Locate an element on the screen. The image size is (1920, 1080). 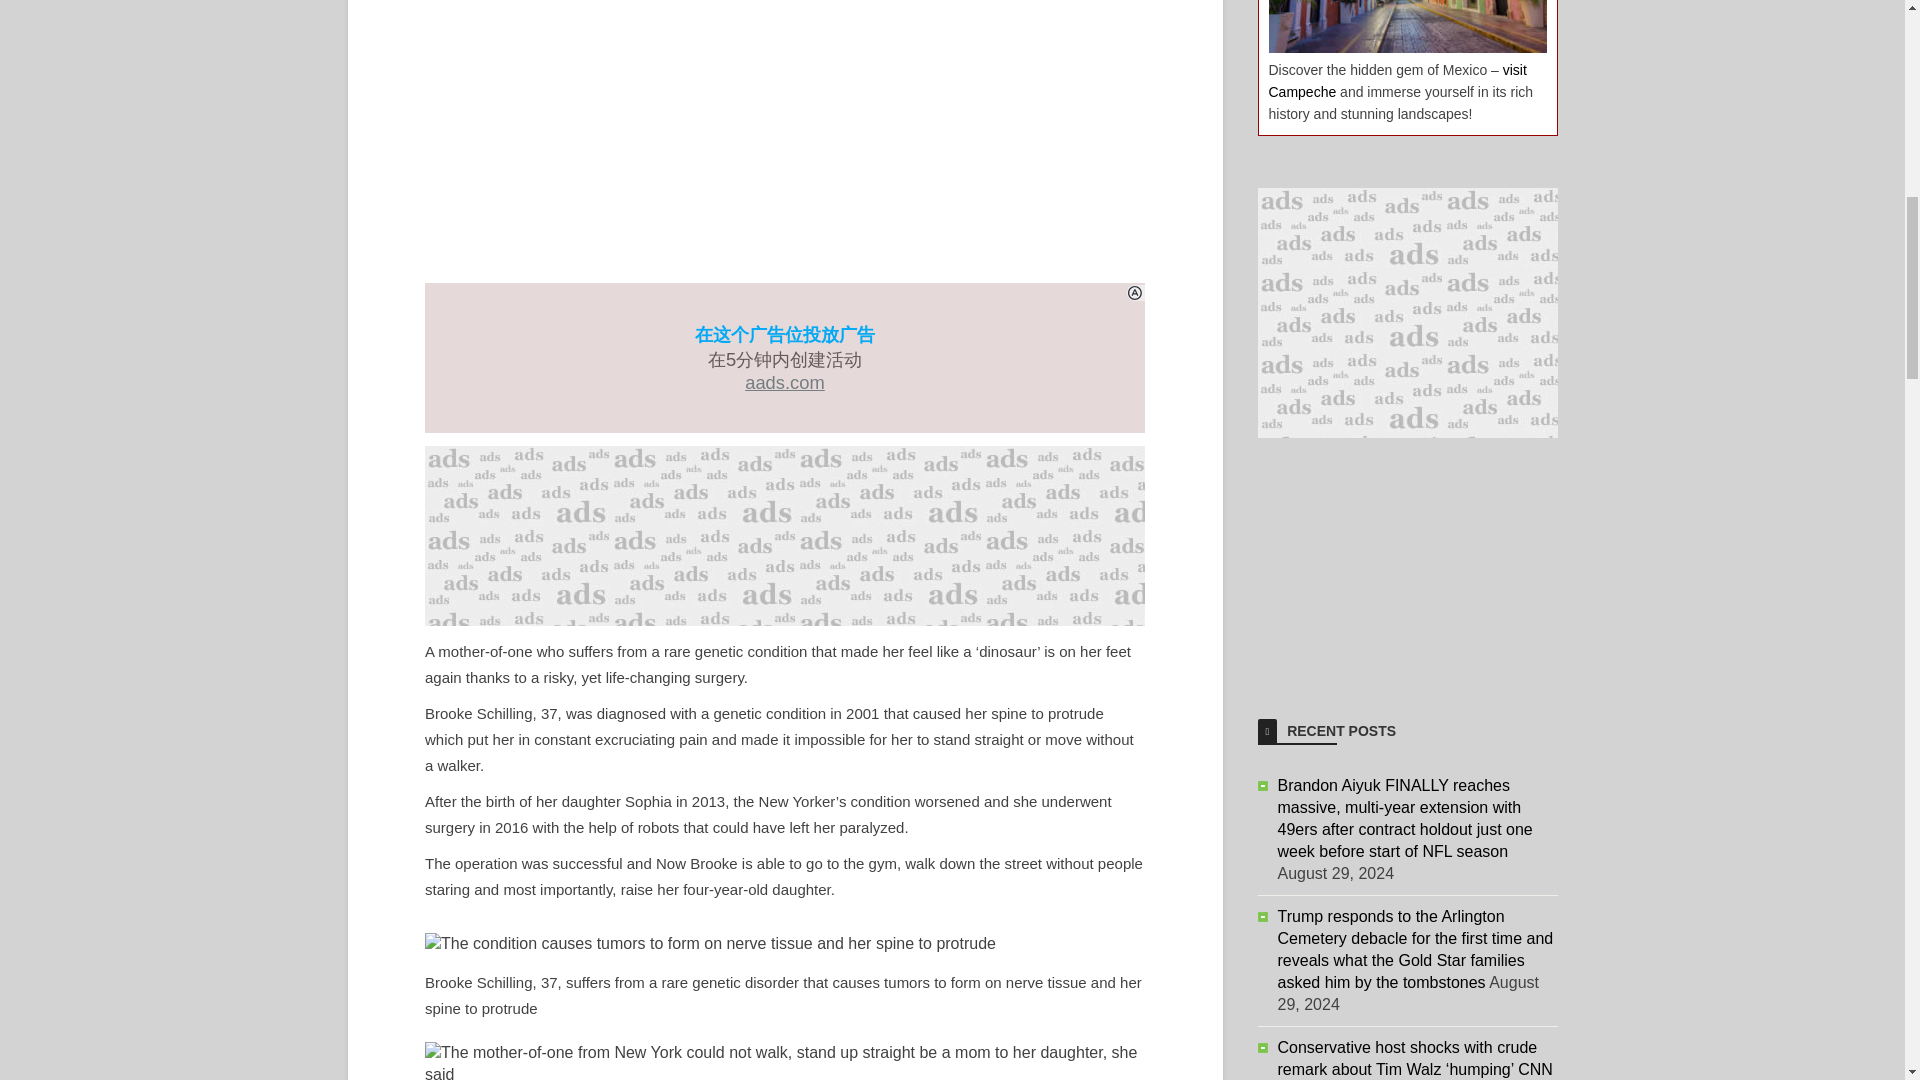
Advertisement is located at coordinates (784, 536).